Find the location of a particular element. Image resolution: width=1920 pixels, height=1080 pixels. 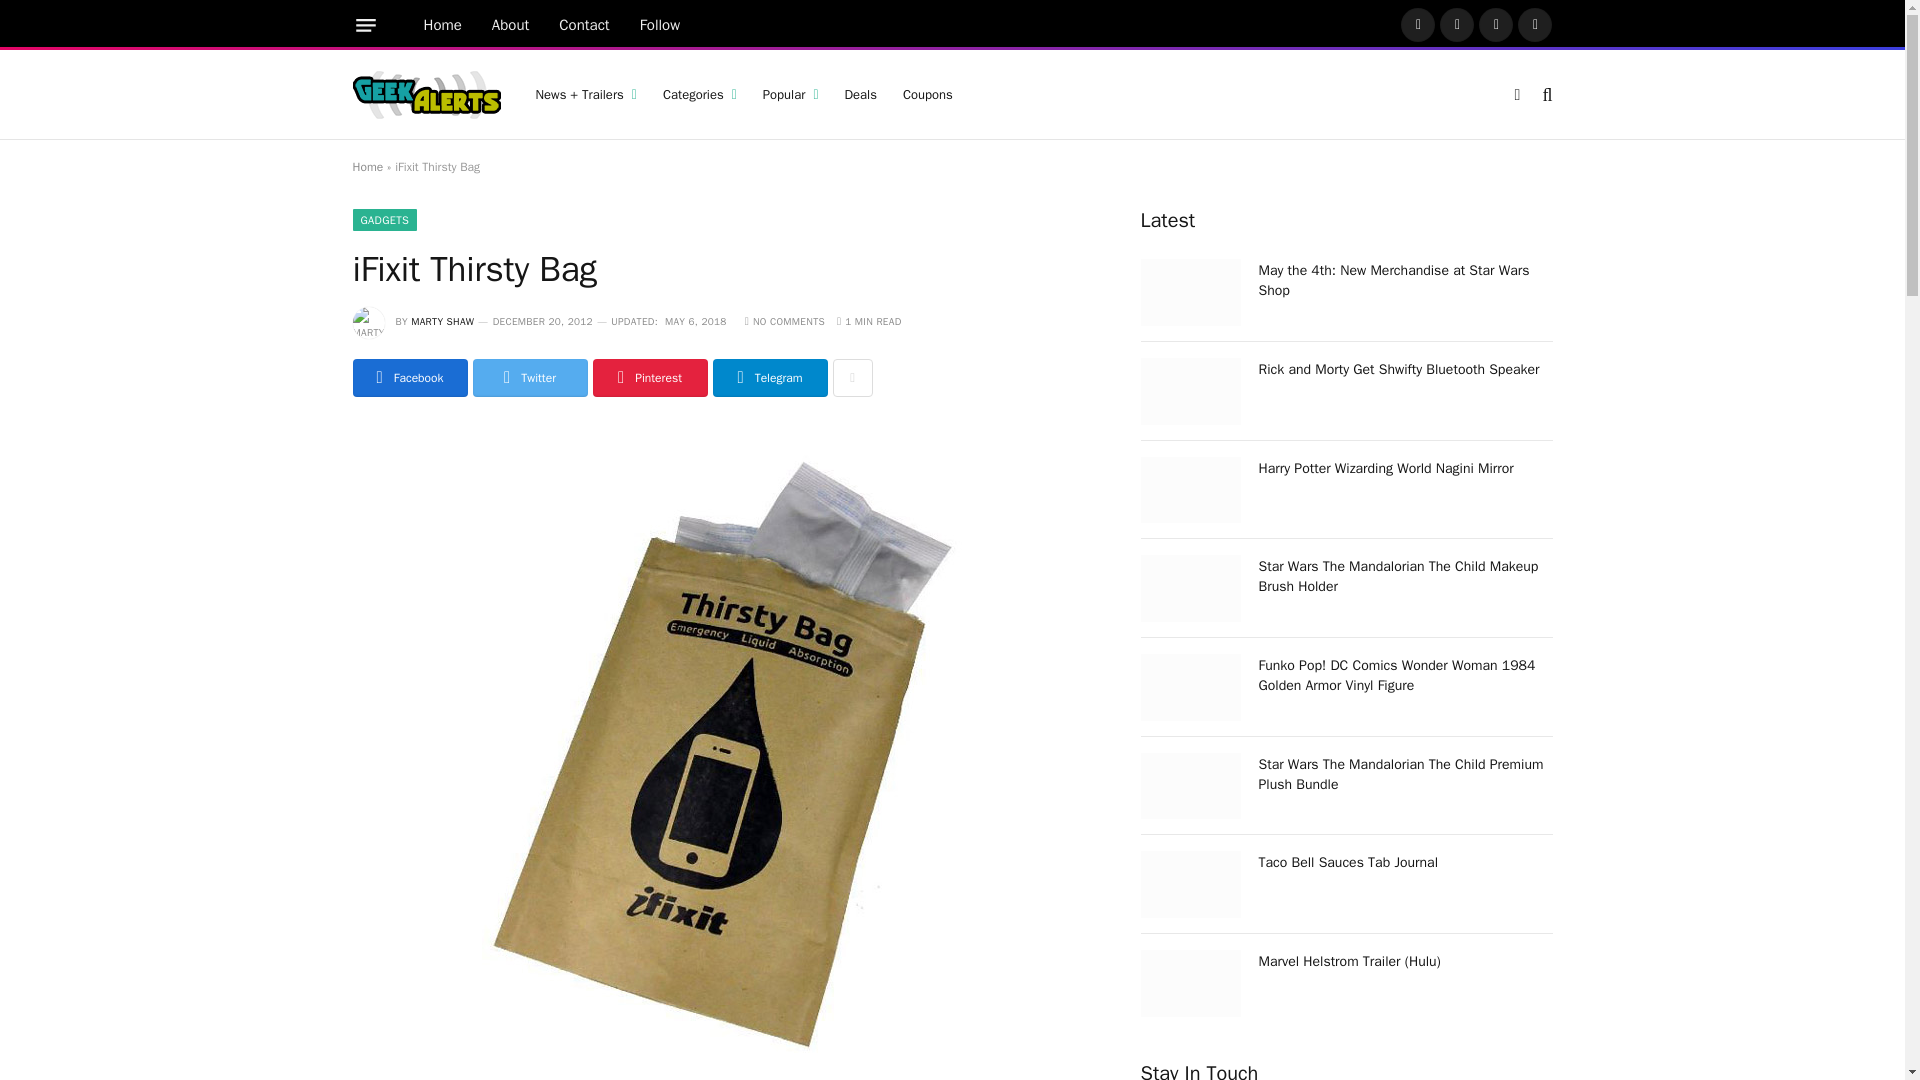

Follow is located at coordinates (660, 25).